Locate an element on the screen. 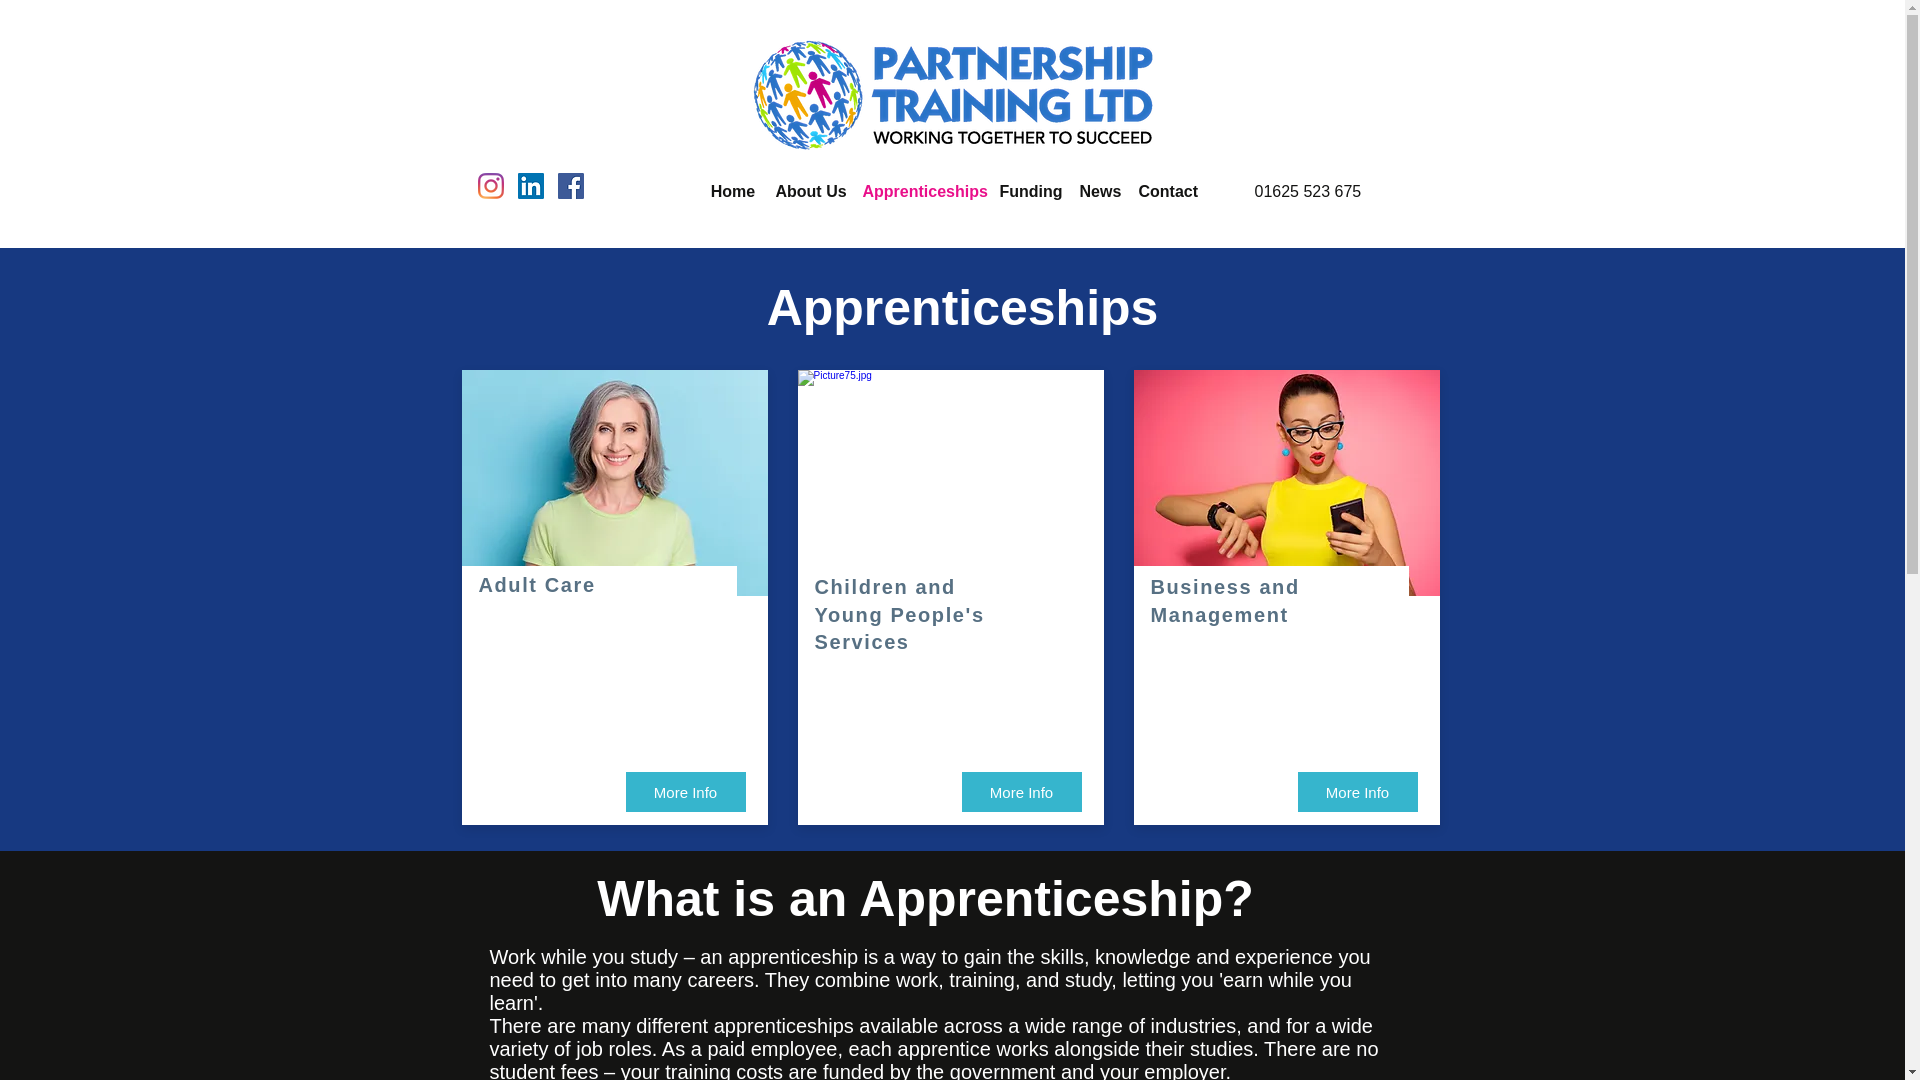 This screenshot has width=1920, height=1080. Home is located at coordinates (732, 192).